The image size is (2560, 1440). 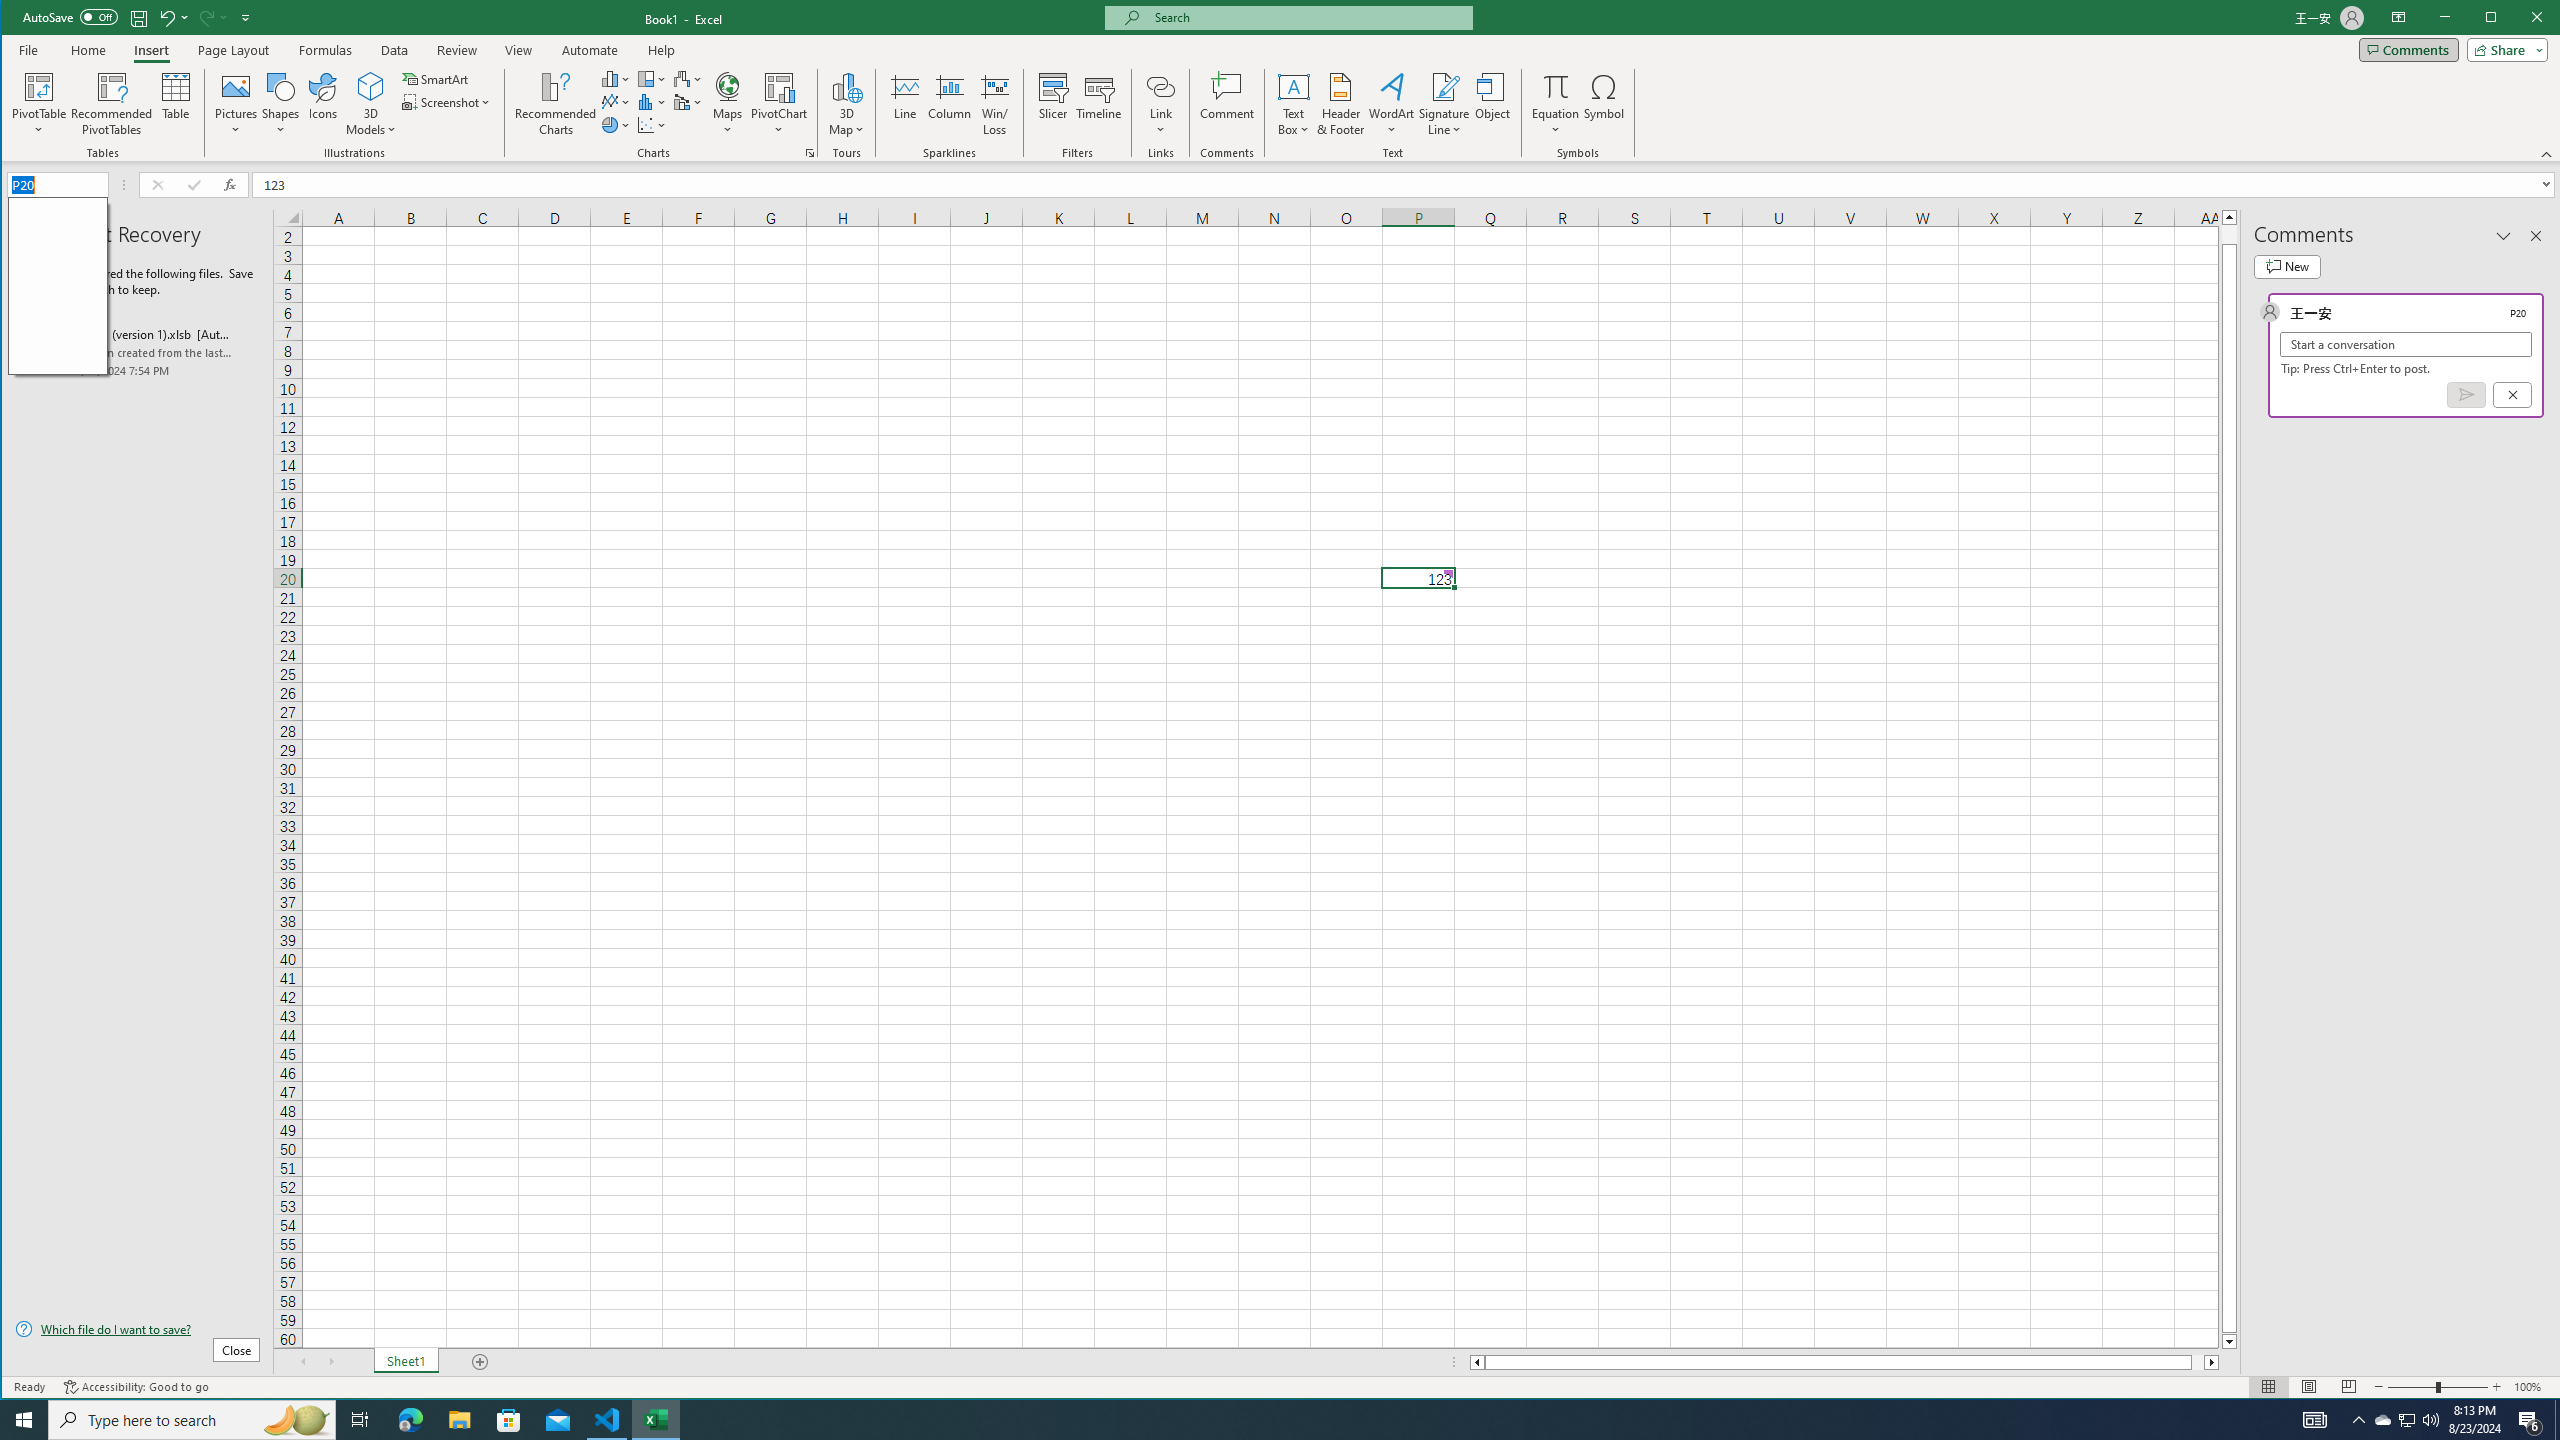 What do you see at coordinates (846, 86) in the screenshot?
I see `3D Map` at bounding box center [846, 86].